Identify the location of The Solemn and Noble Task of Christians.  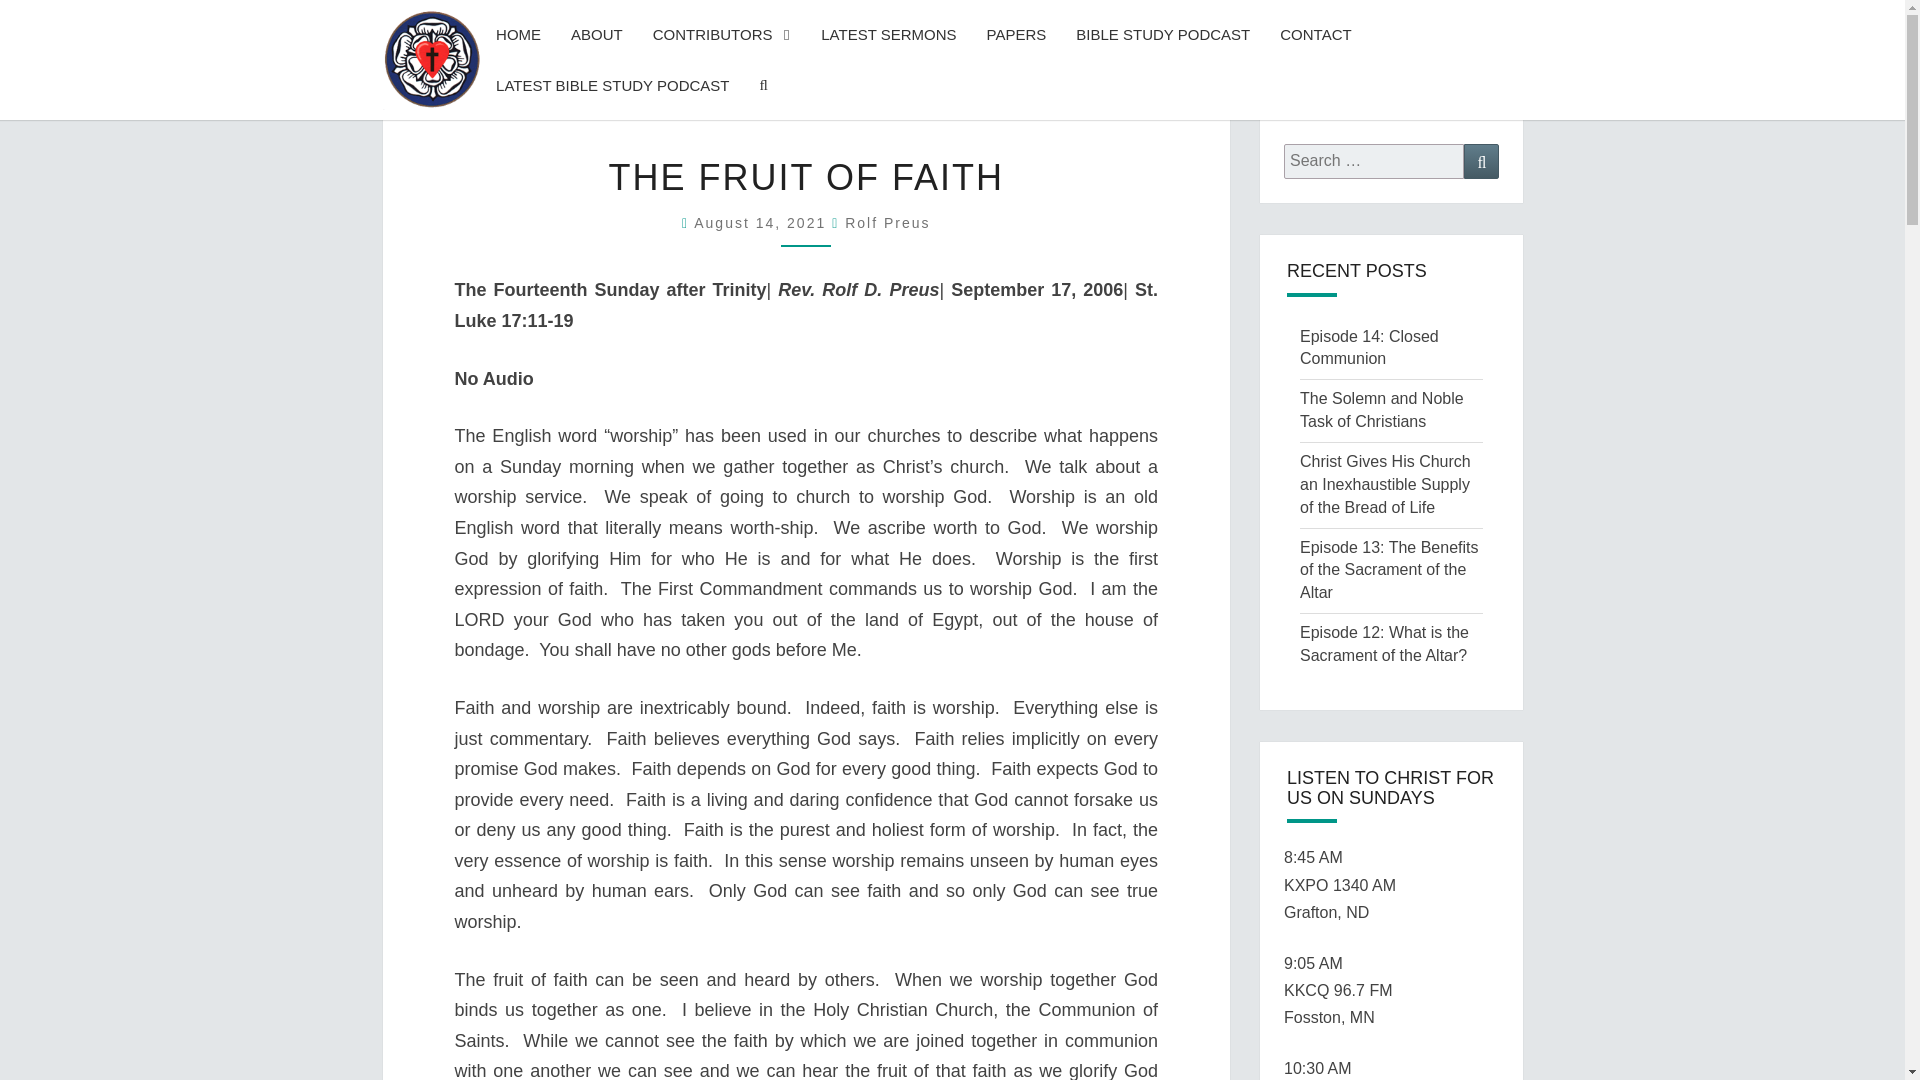
(1381, 409).